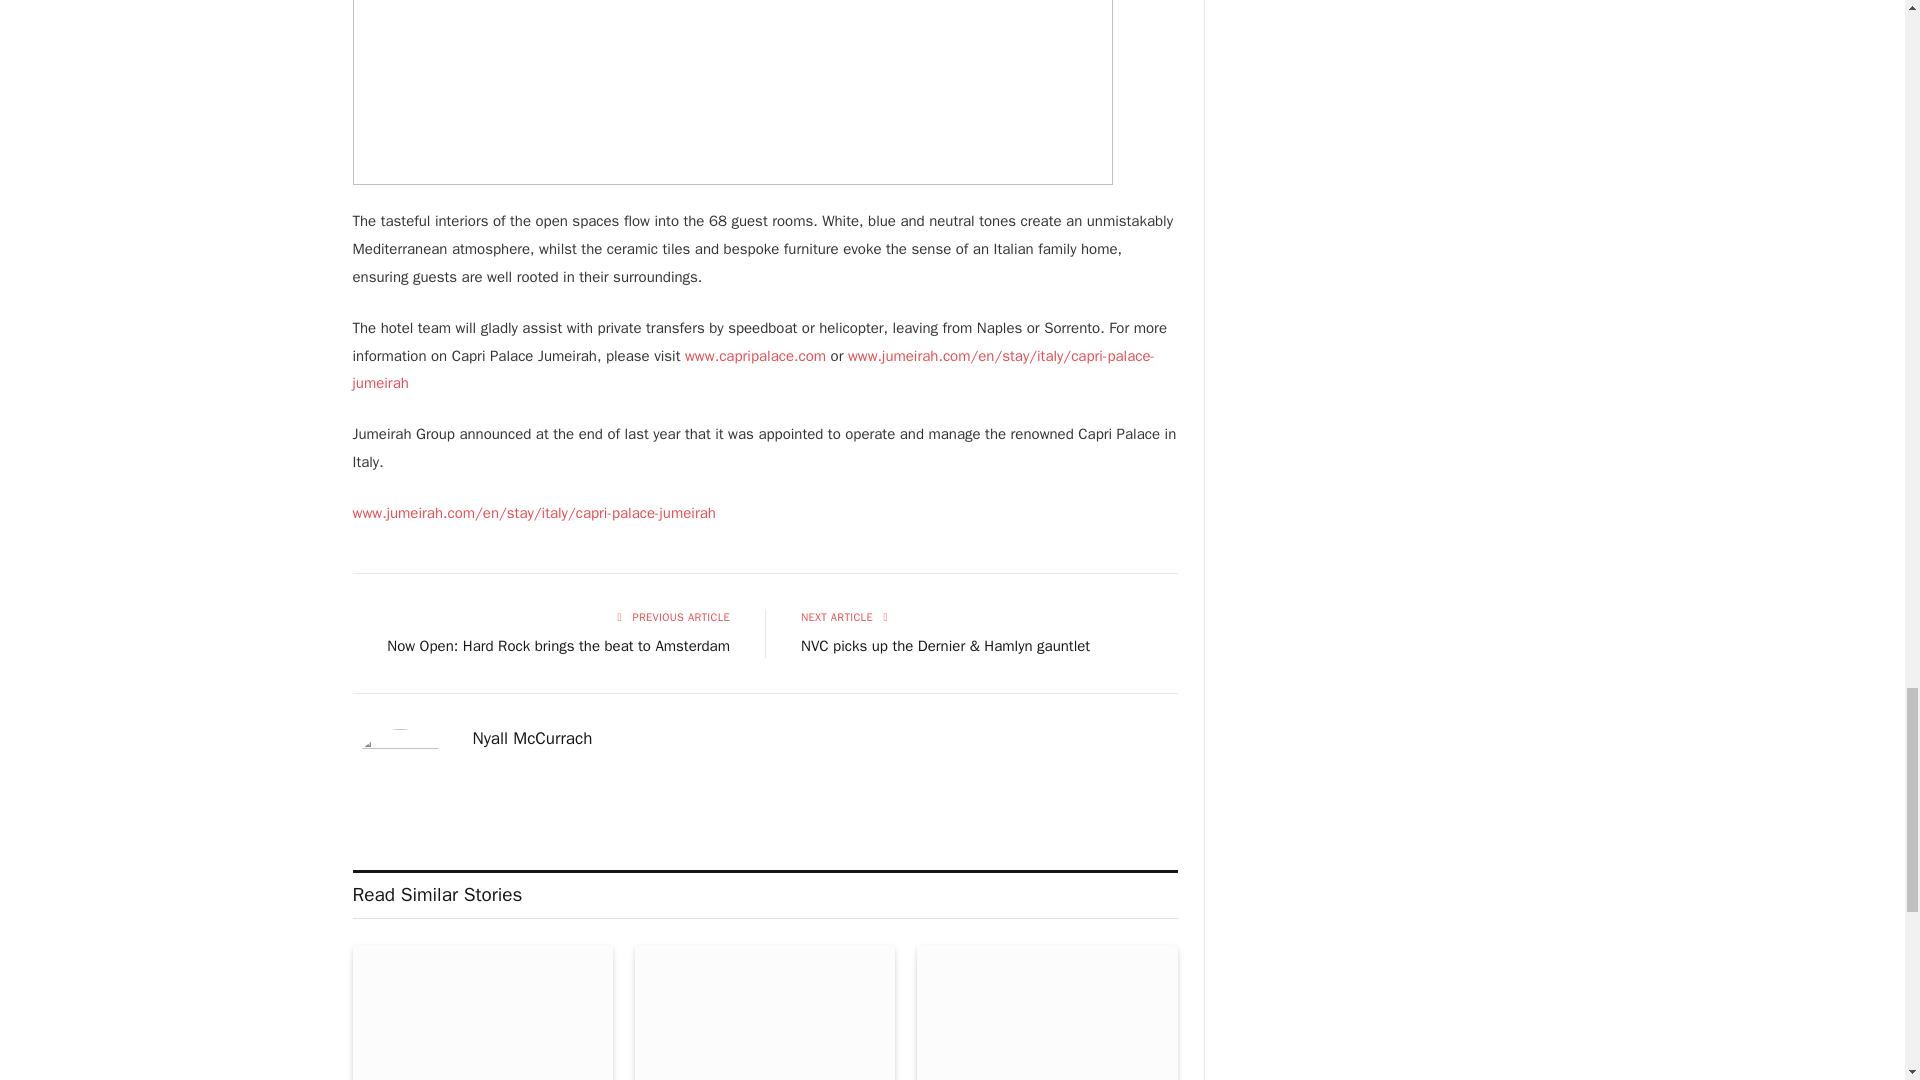 Image resolution: width=1920 pixels, height=1080 pixels. What do you see at coordinates (532, 739) in the screenshot?
I see `Posts by Nyall McCurrach` at bounding box center [532, 739].